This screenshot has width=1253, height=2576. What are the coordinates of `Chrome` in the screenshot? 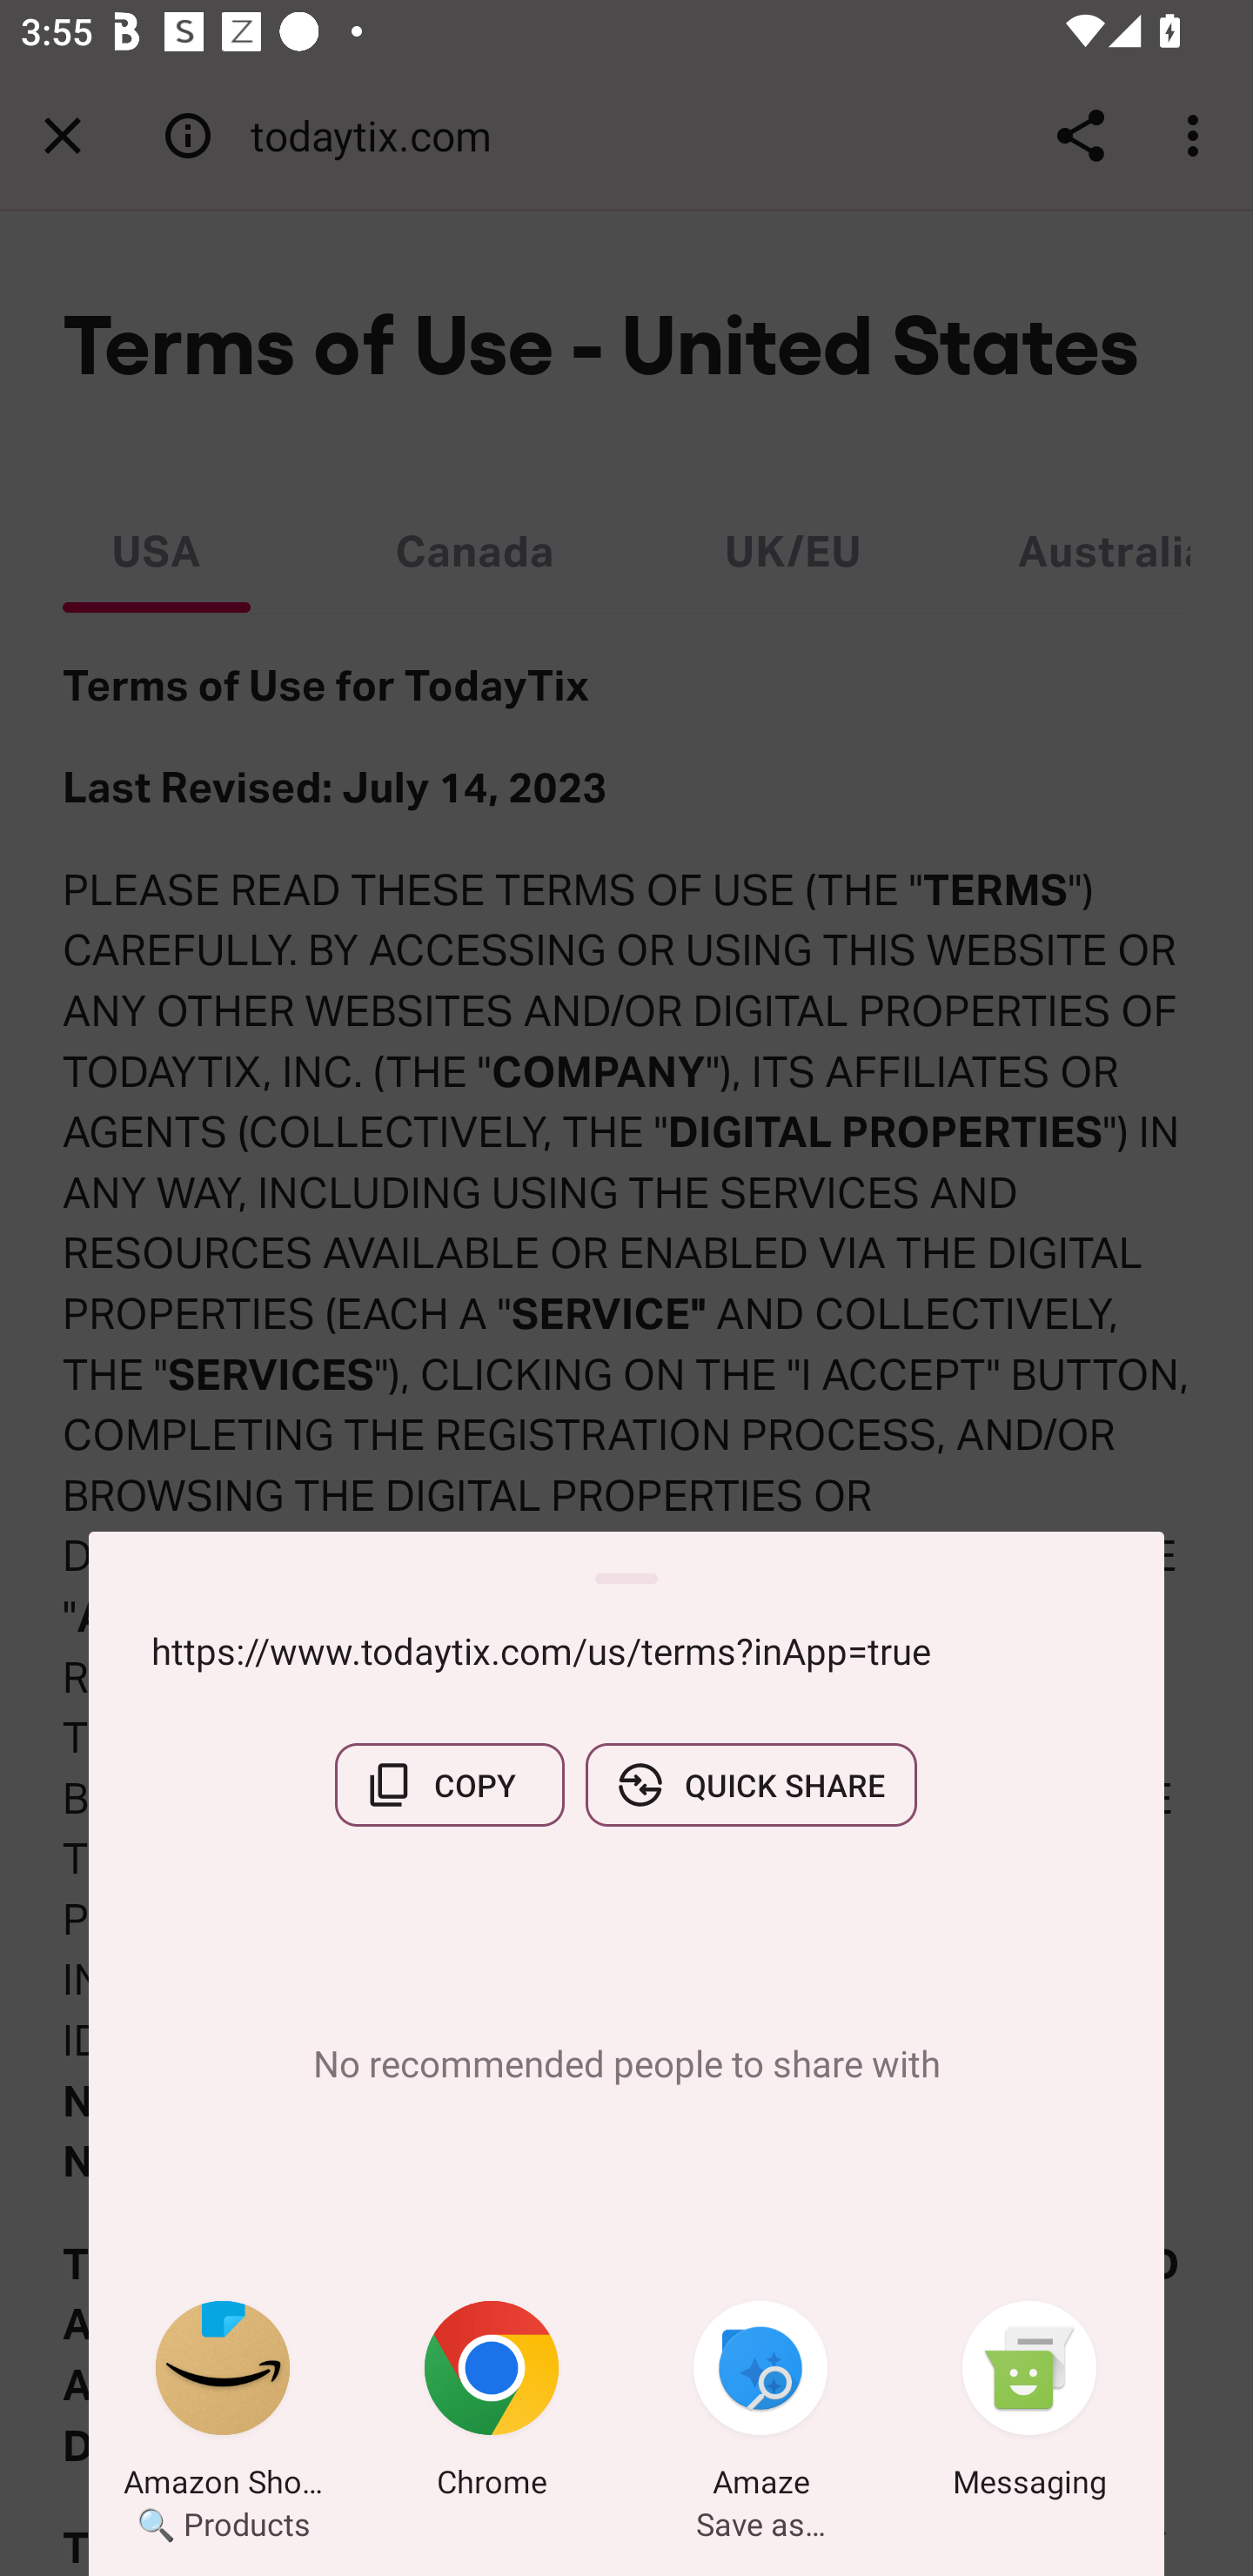 It's located at (492, 2405).